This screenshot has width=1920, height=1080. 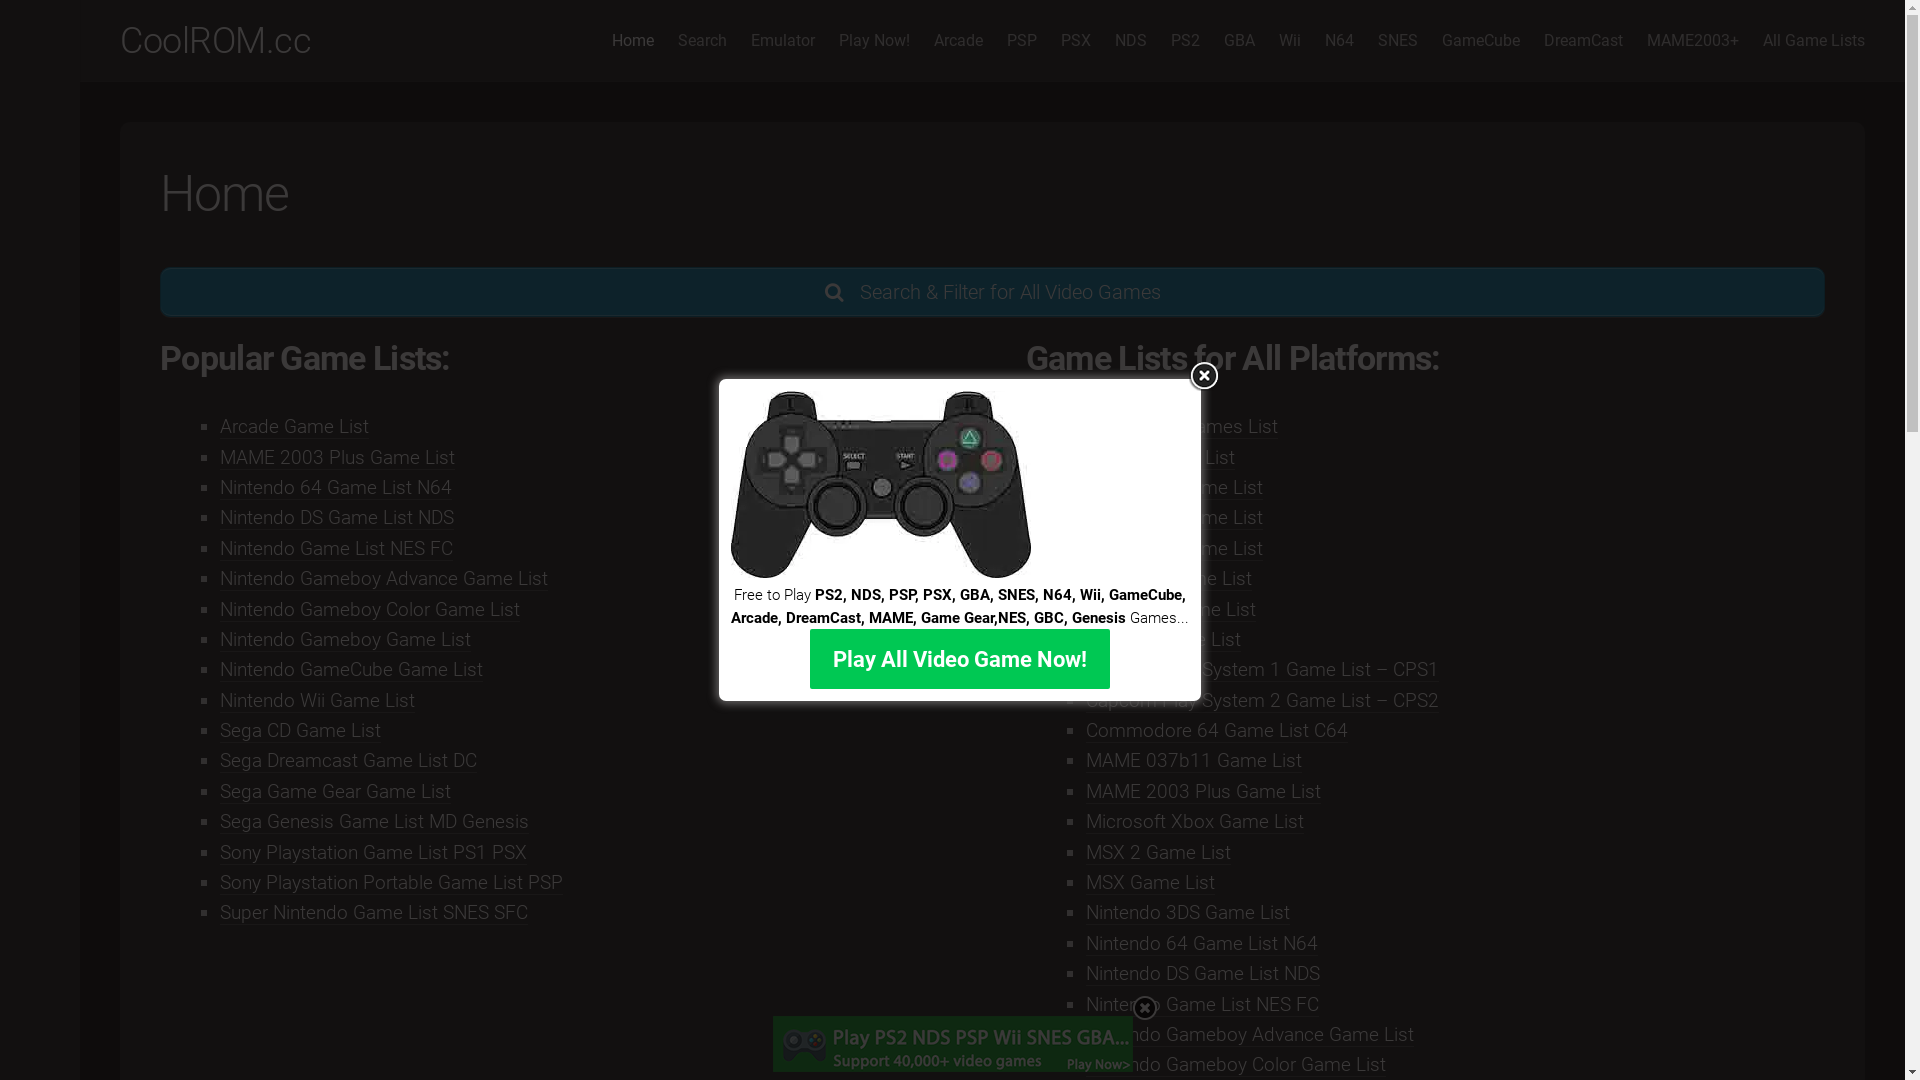 What do you see at coordinates (1158, 852) in the screenshot?
I see `MSX 2 Game List` at bounding box center [1158, 852].